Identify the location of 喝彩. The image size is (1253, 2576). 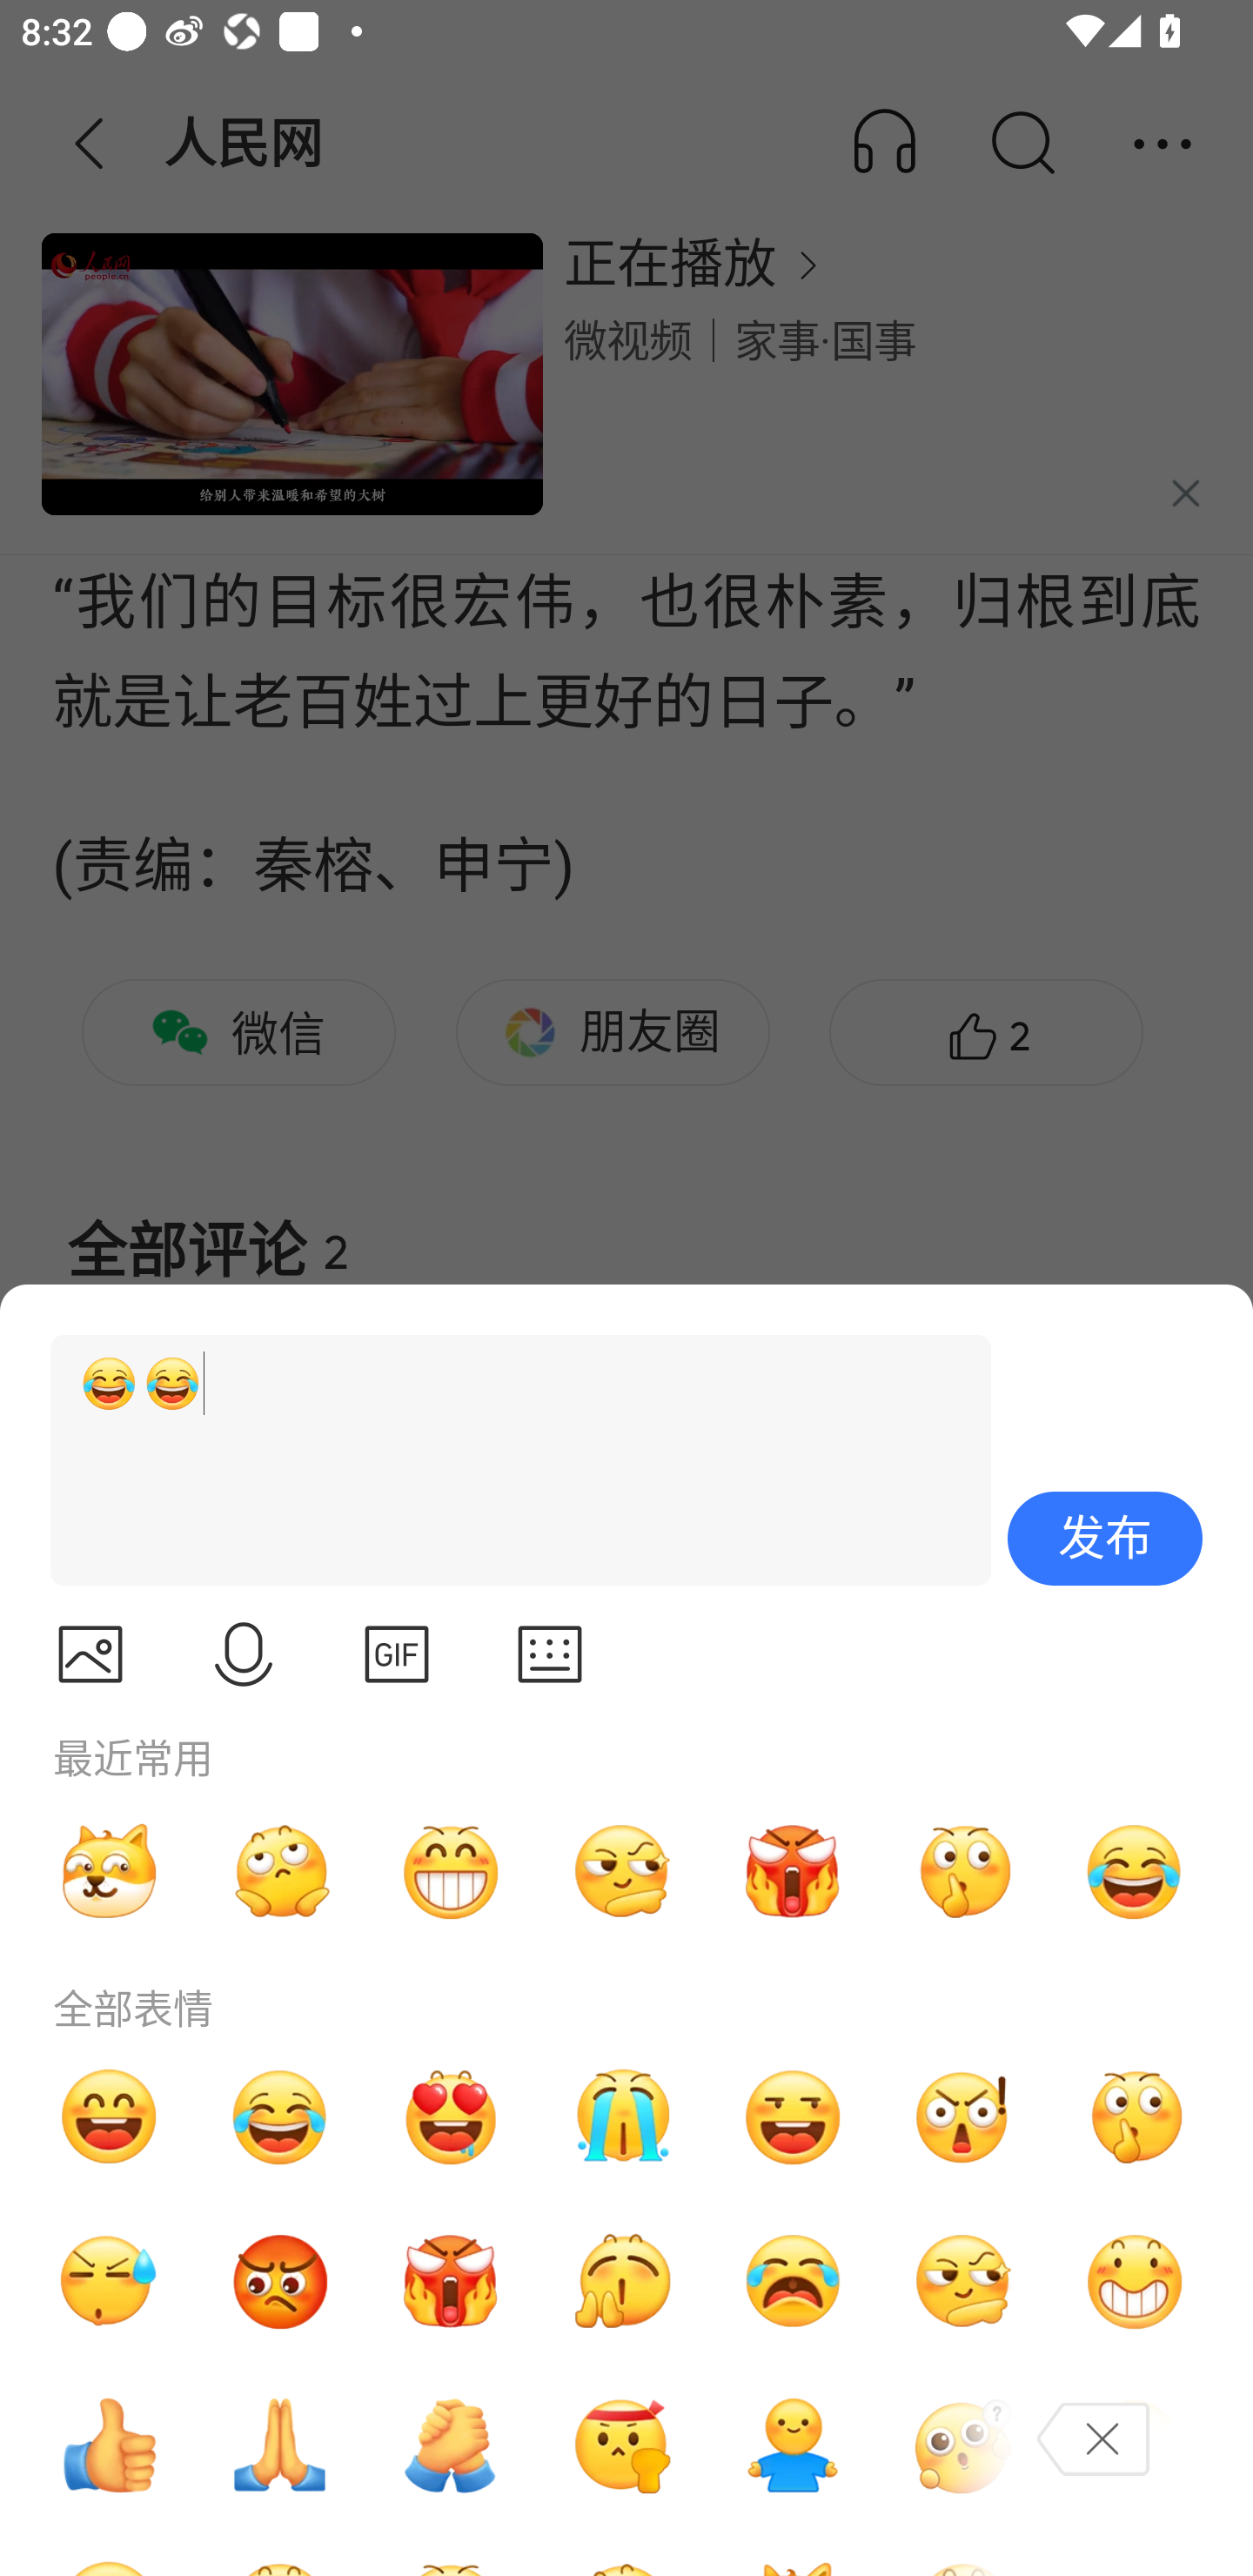
(621, 2282).